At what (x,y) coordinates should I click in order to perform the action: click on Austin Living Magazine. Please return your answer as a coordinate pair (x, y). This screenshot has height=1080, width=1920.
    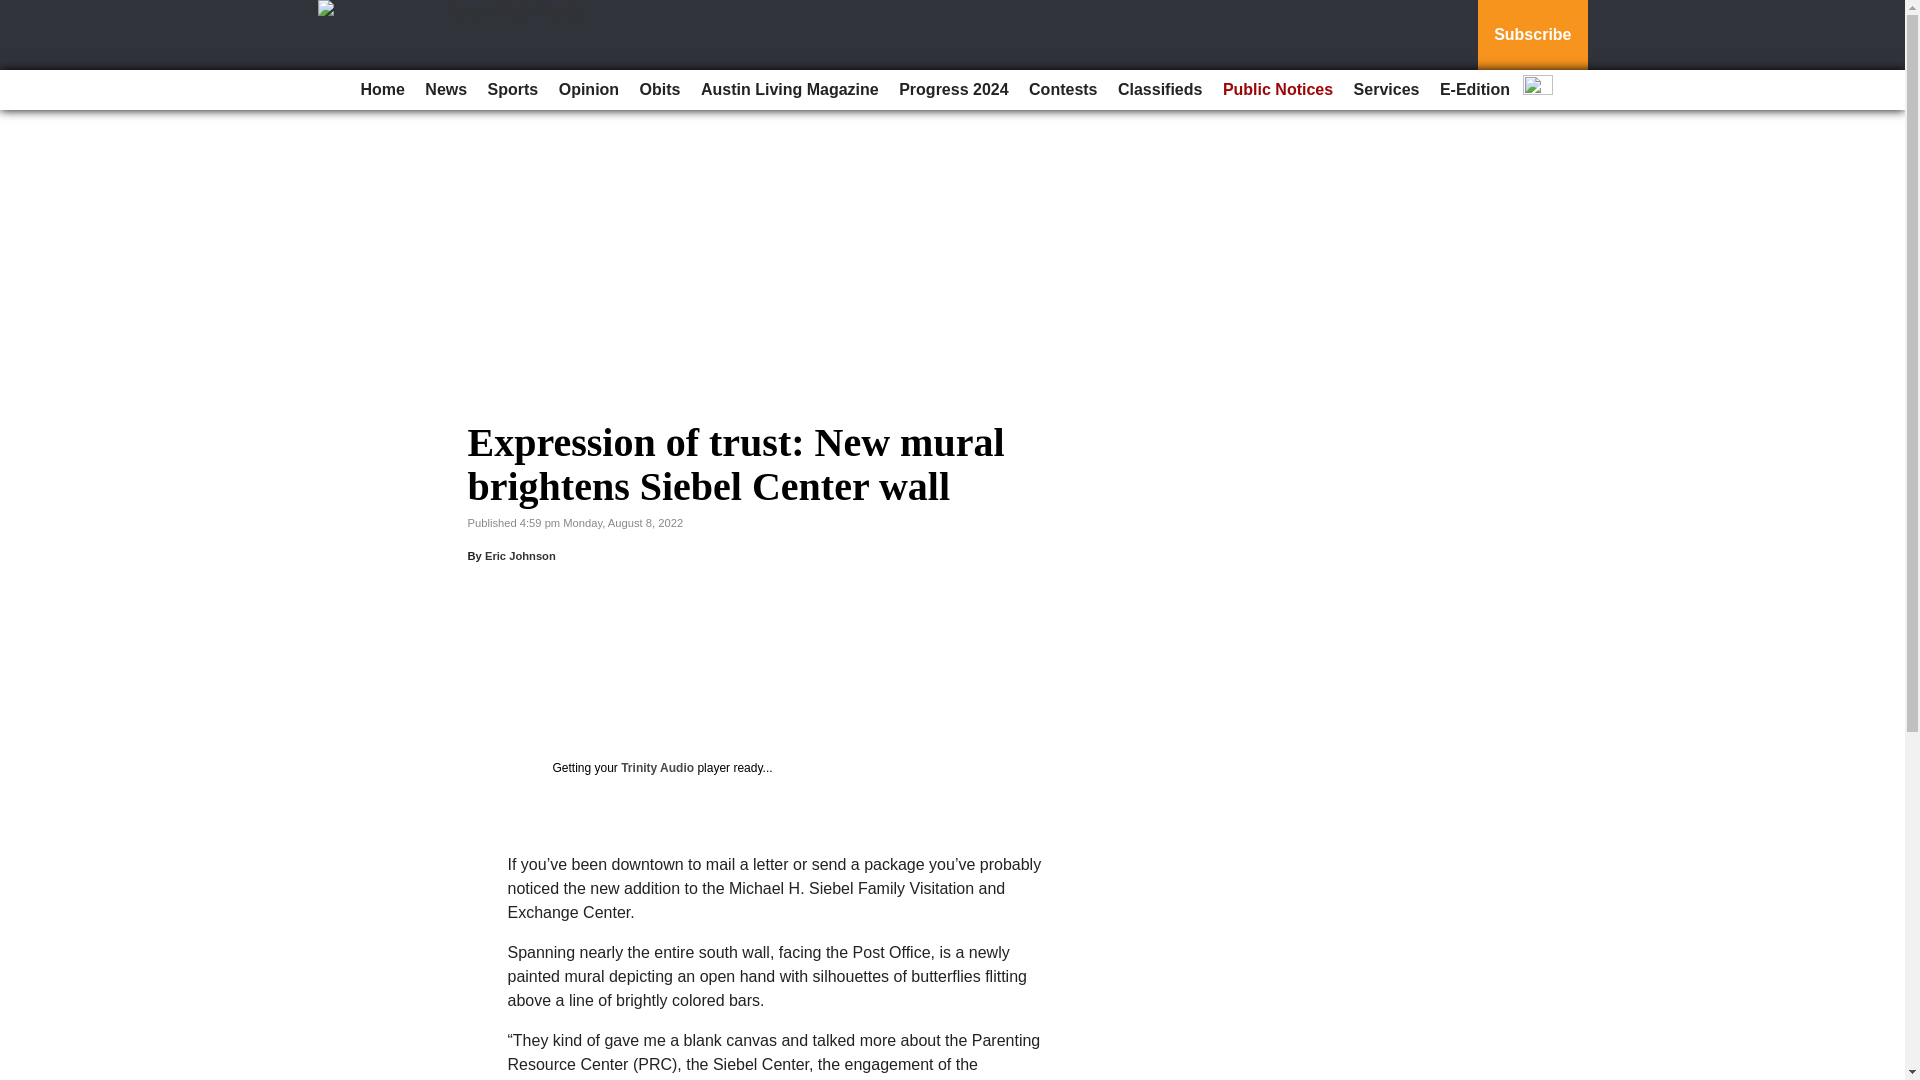
    Looking at the image, I should click on (790, 90).